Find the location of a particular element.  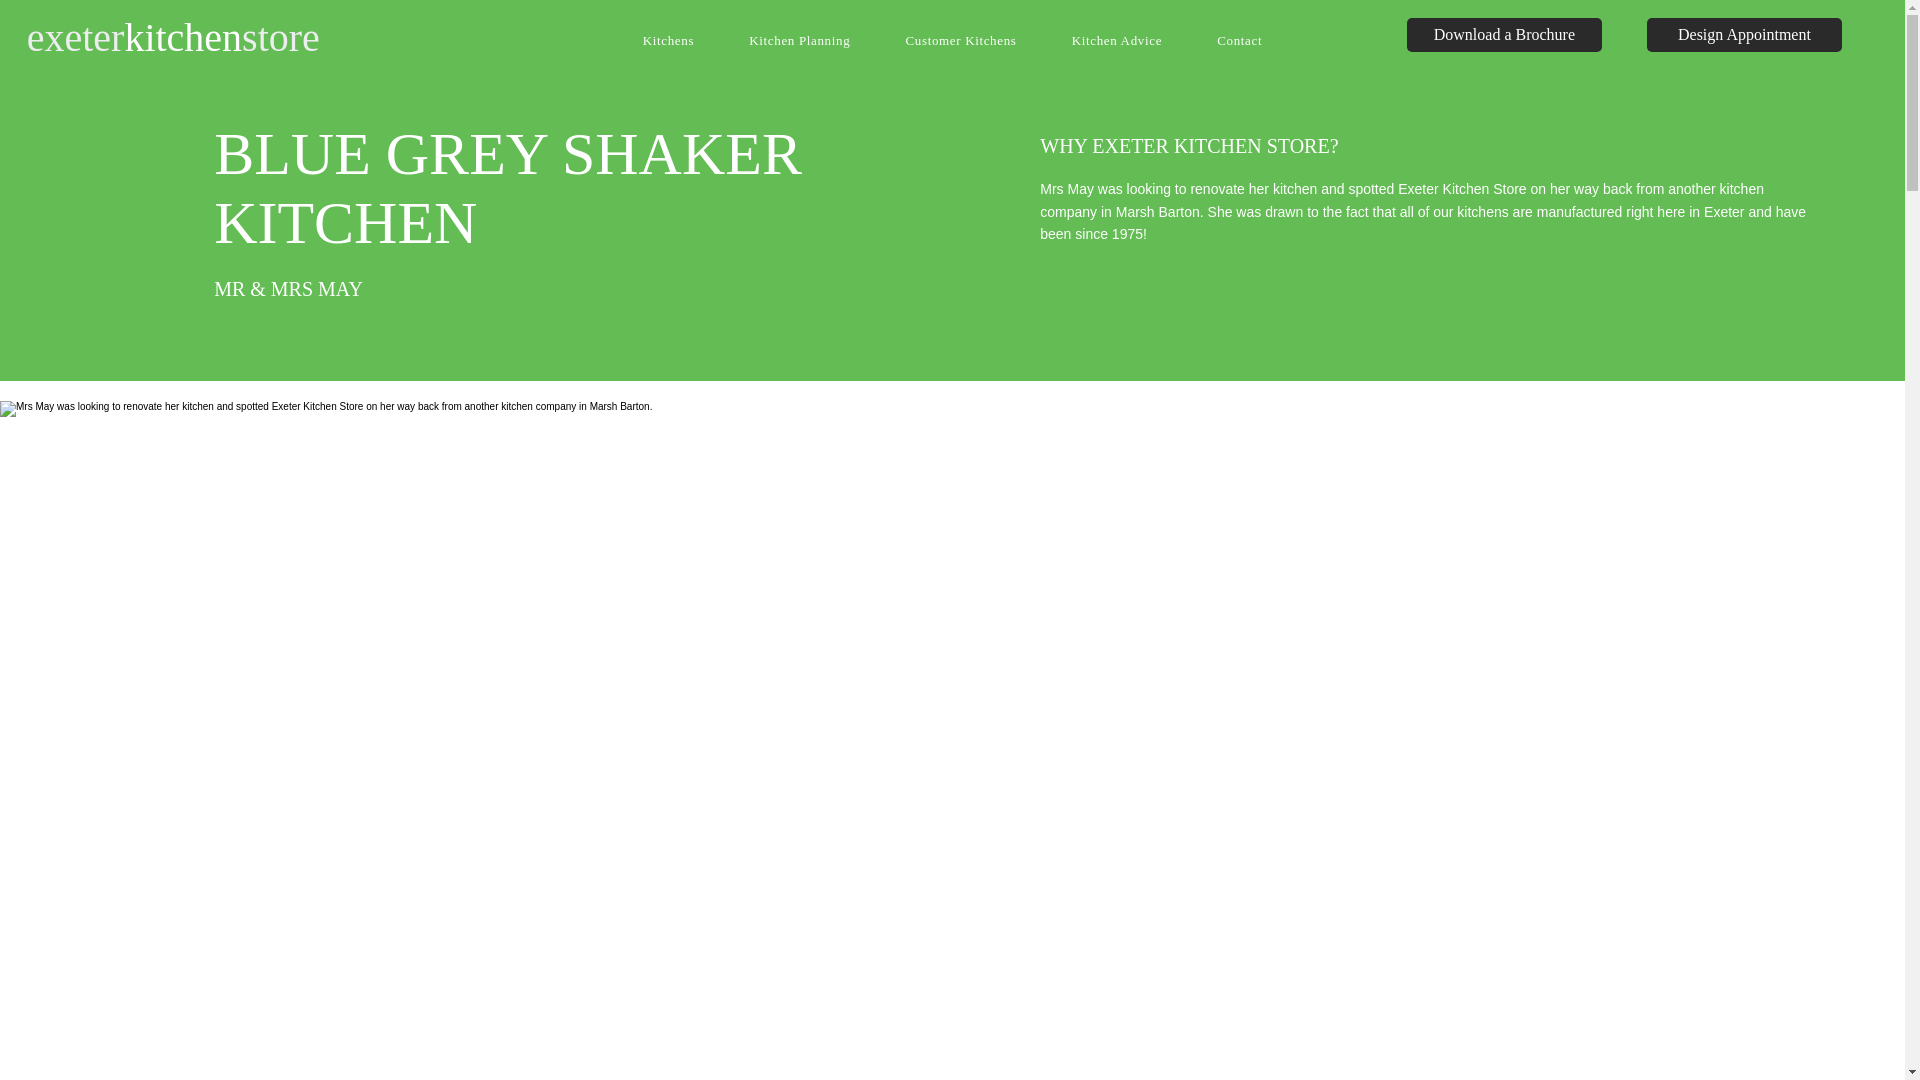

exeterkitchenstore is located at coordinates (173, 38).